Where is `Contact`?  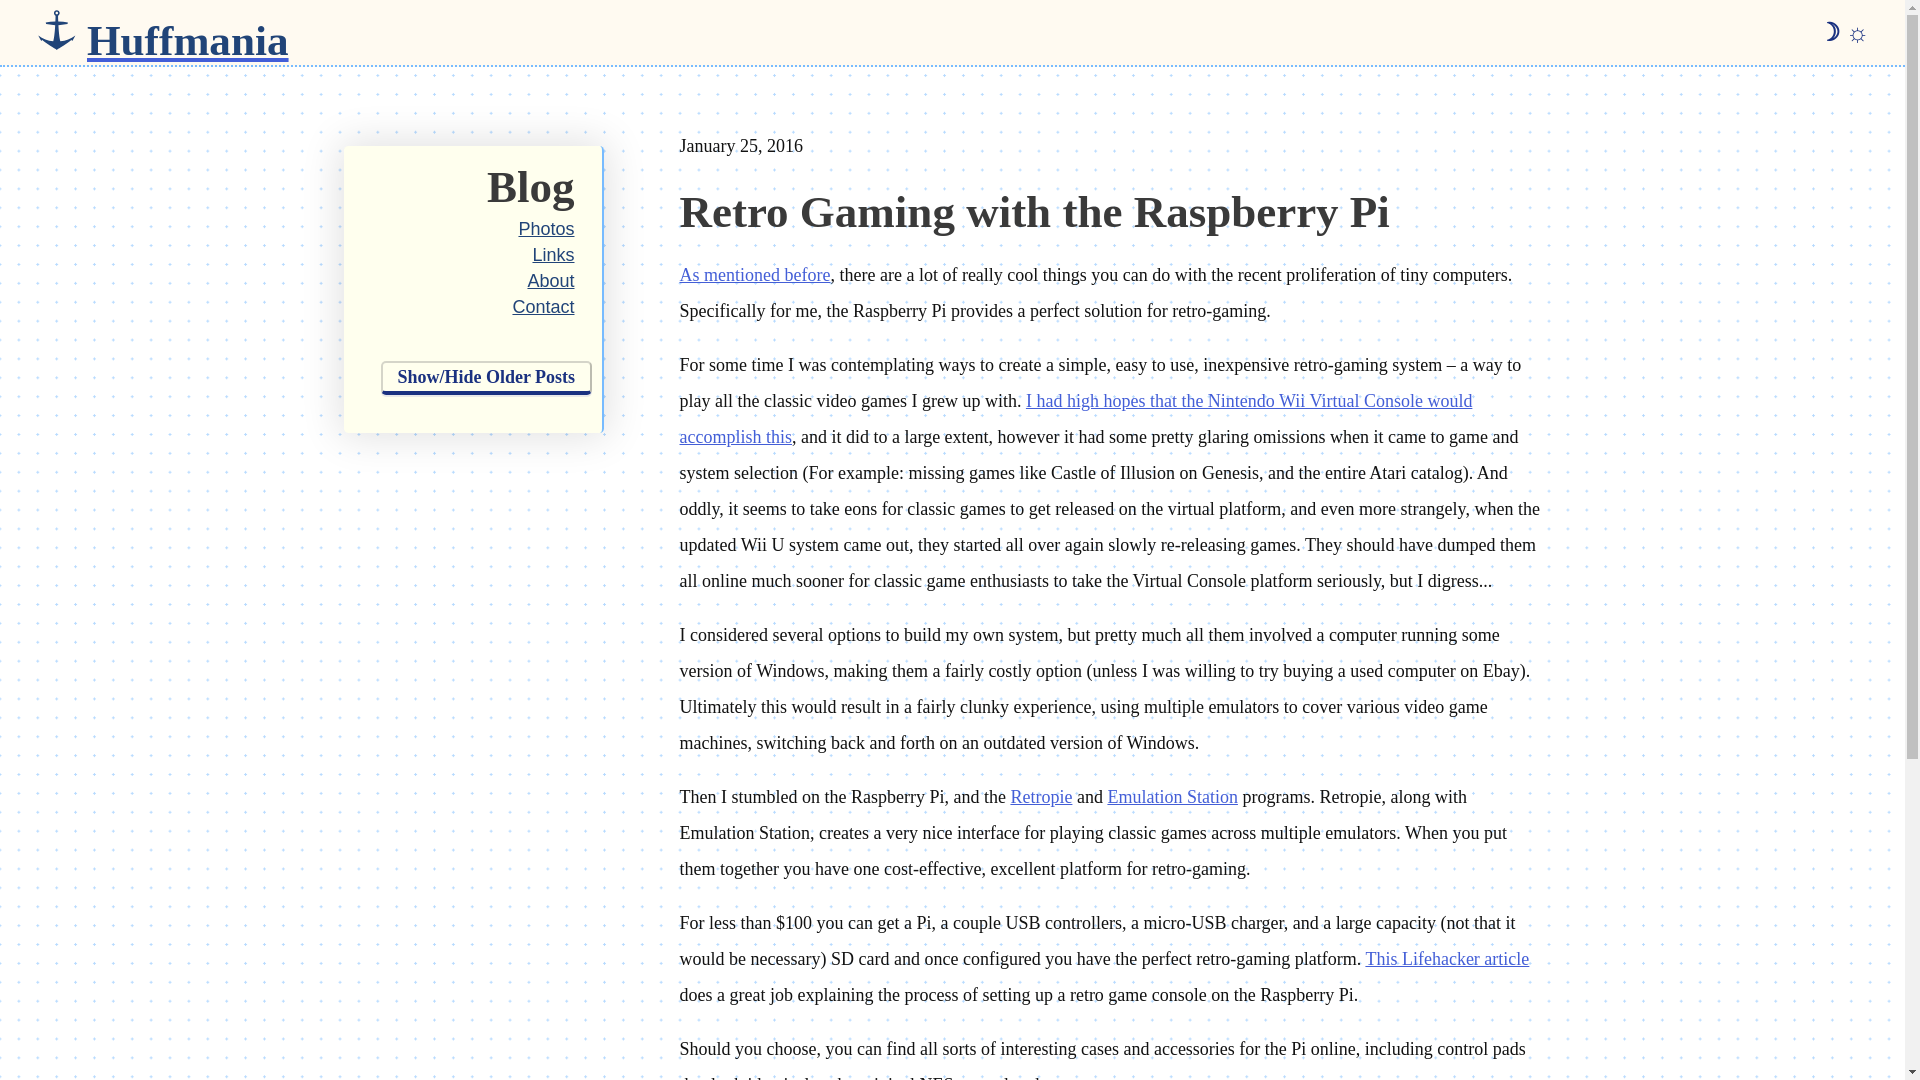 Contact is located at coordinates (543, 307).